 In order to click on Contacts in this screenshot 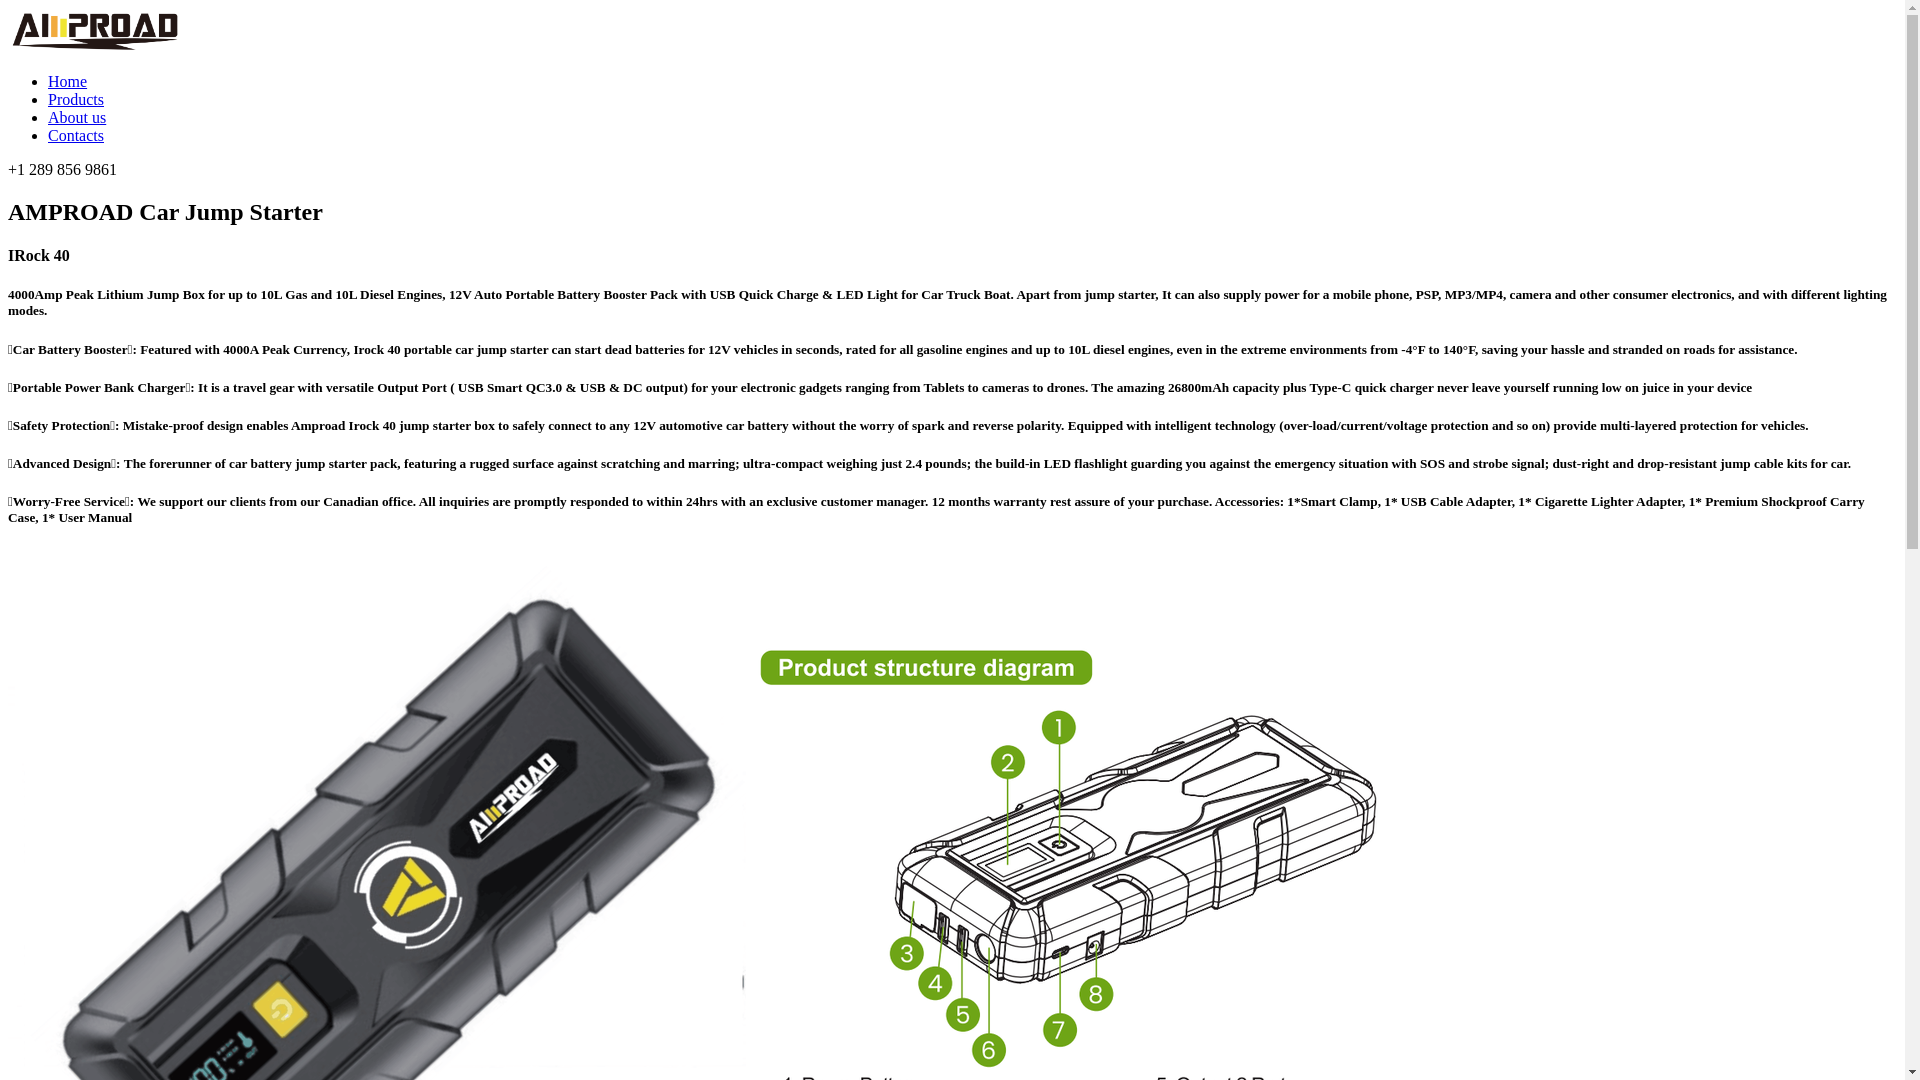, I will do `click(76, 136)`.